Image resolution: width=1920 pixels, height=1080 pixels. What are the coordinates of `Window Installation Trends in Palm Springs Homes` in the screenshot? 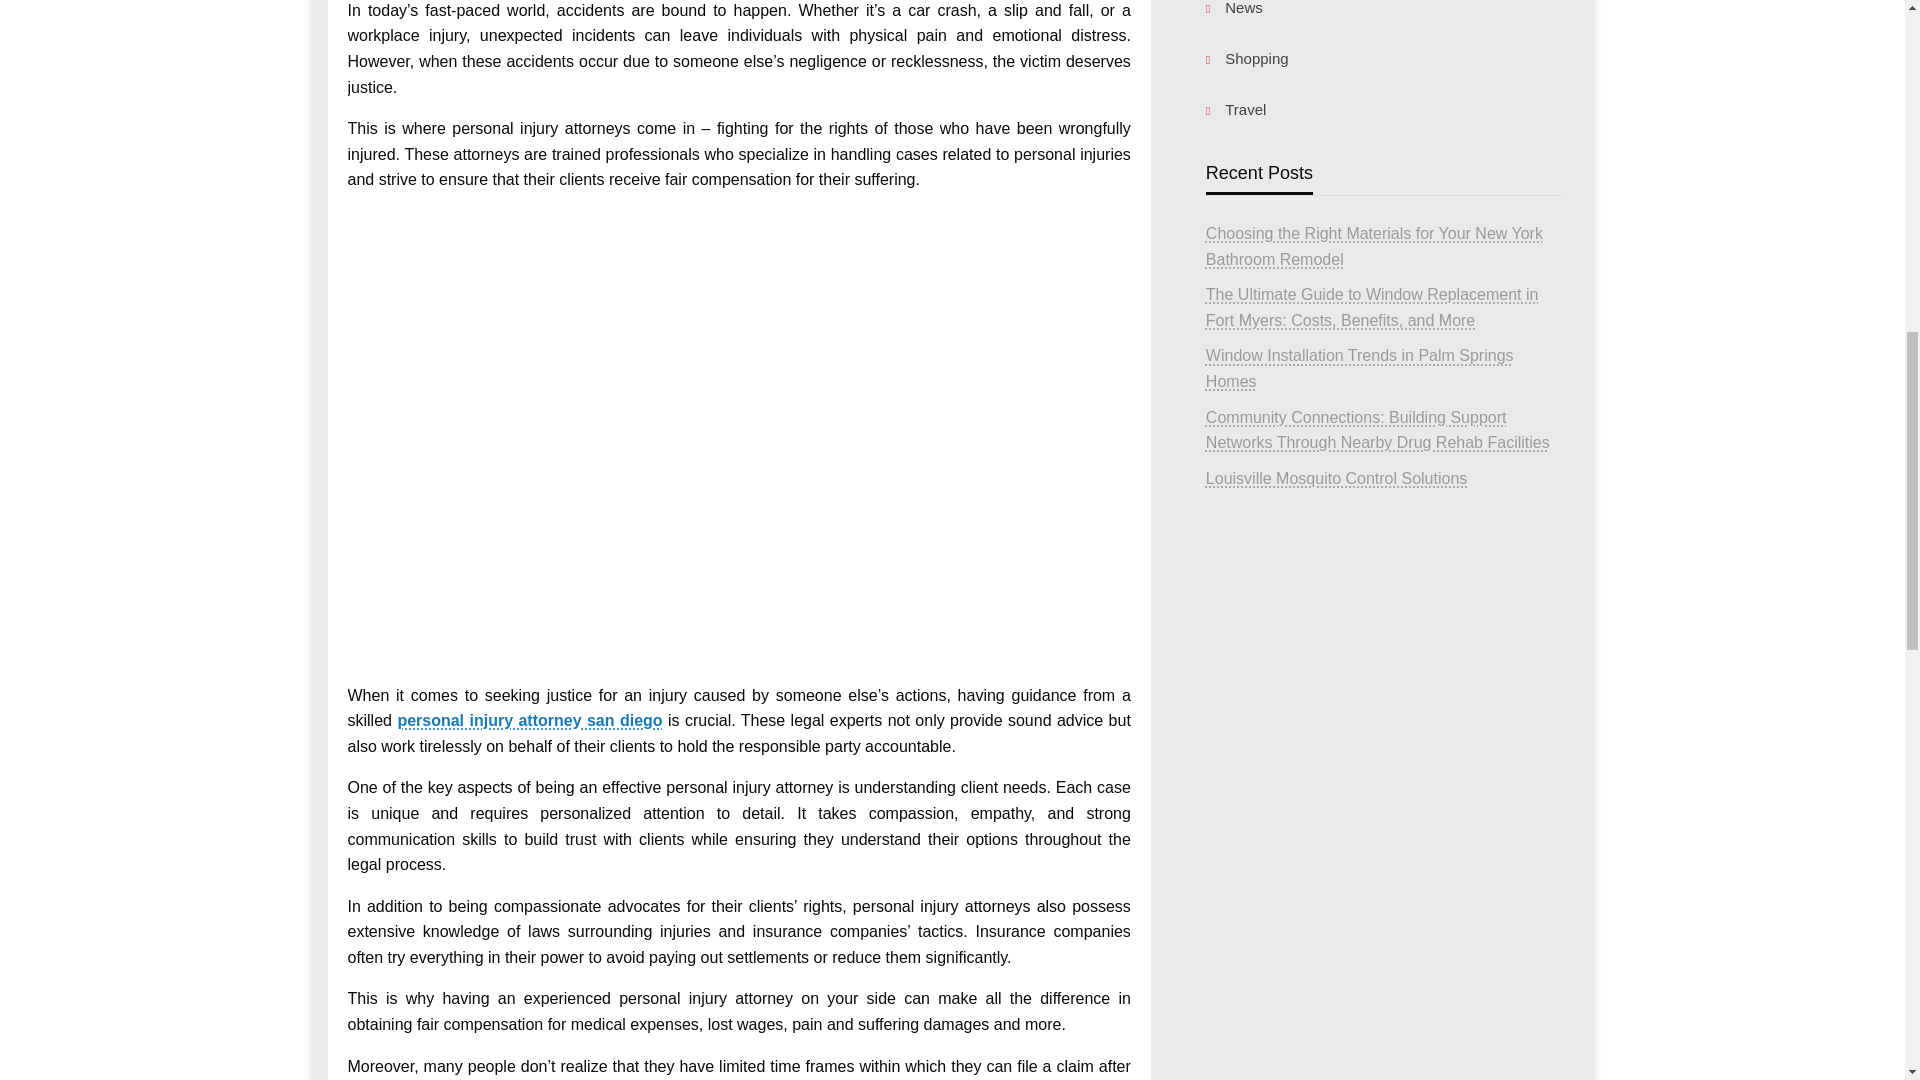 It's located at (1360, 368).